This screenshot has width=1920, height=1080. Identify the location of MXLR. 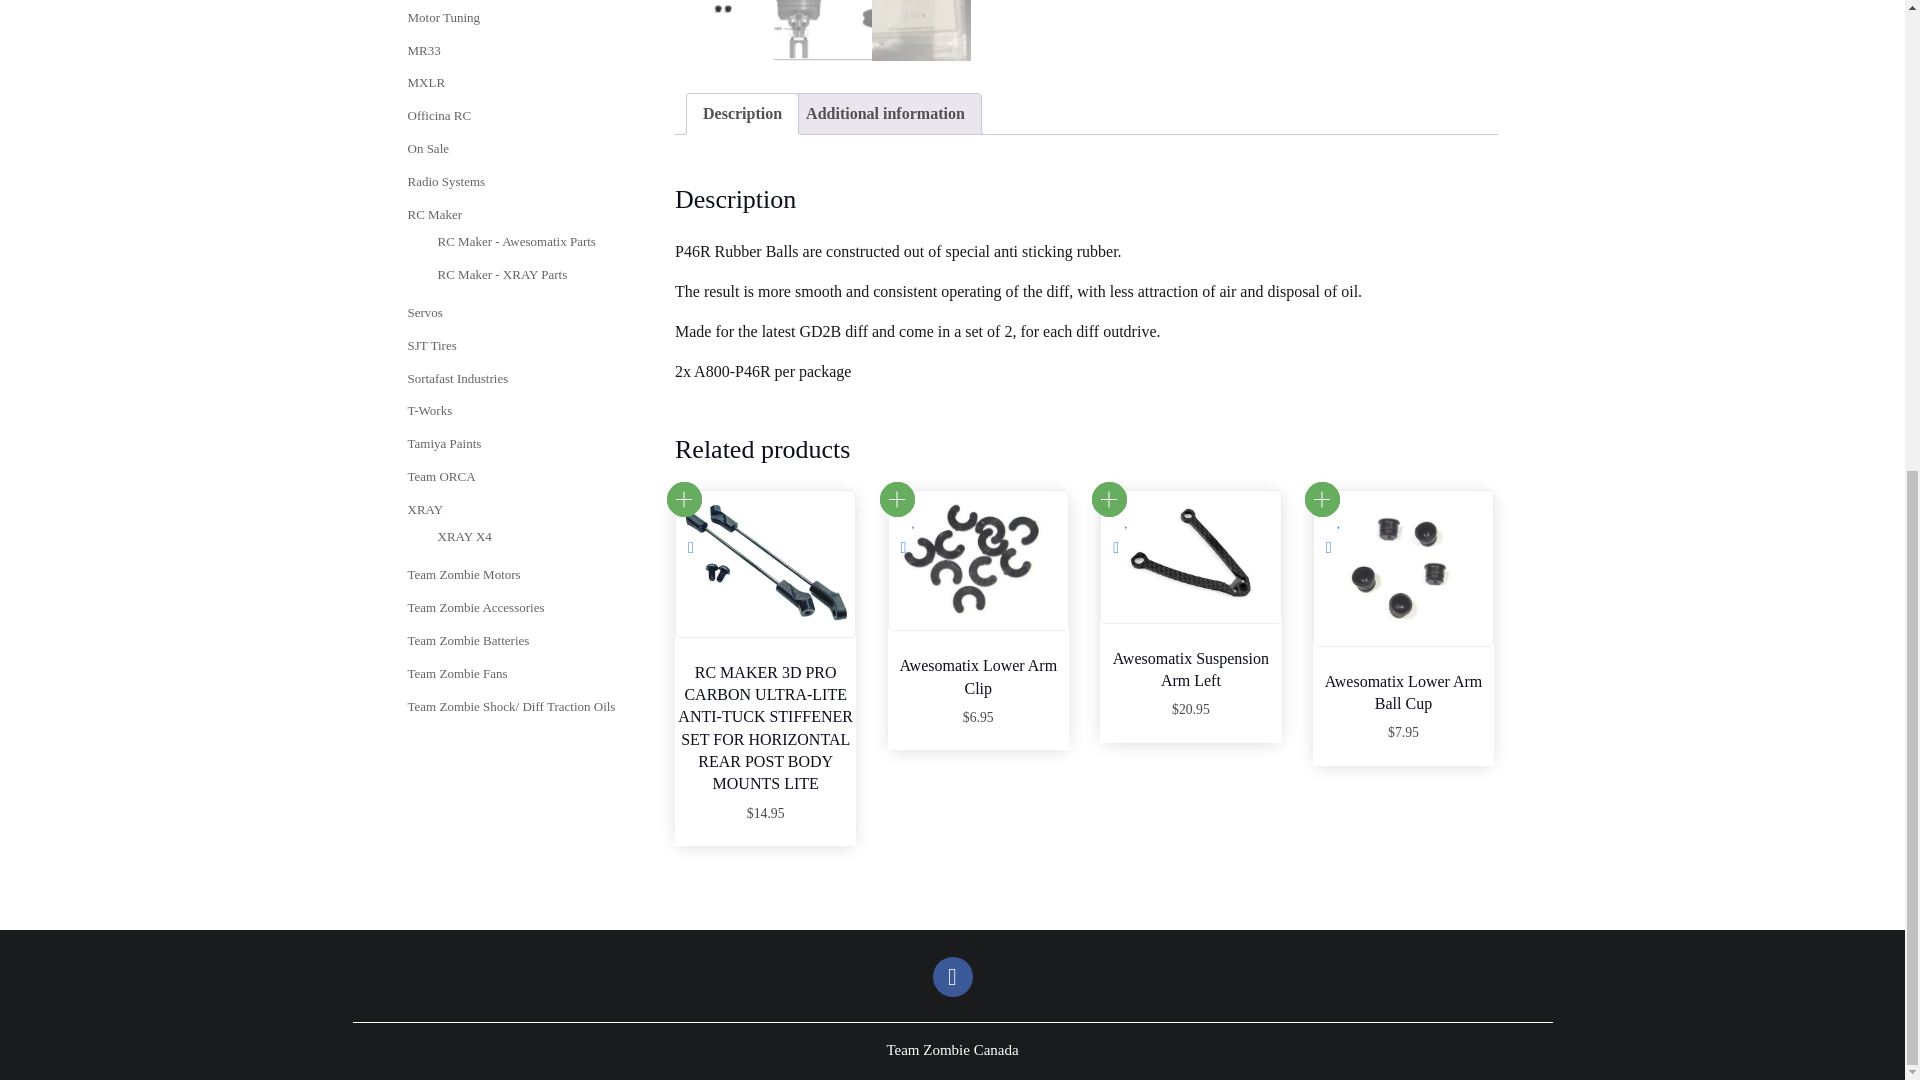
(426, 82).